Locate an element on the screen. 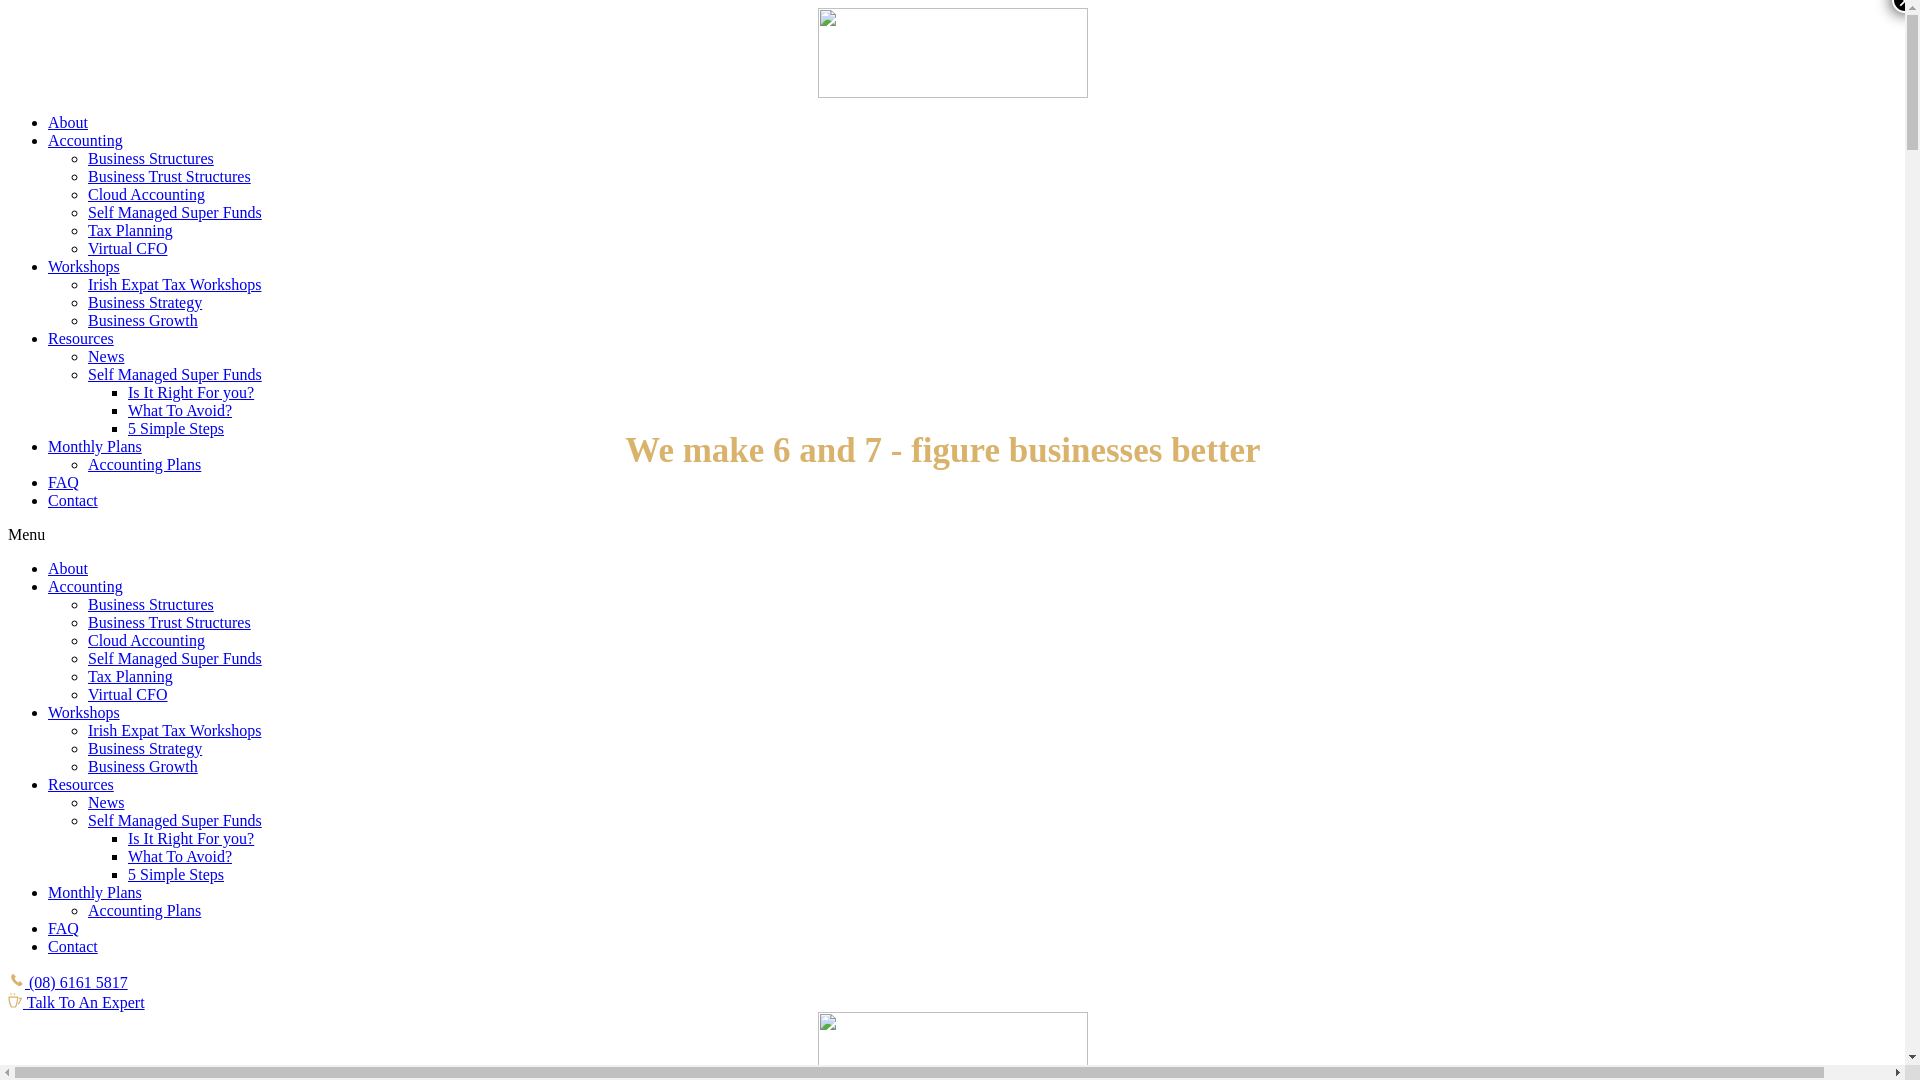 The width and height of the screenshot is (1920, 1080). (08) 6161 5817 is located at coordinates (68, 982).